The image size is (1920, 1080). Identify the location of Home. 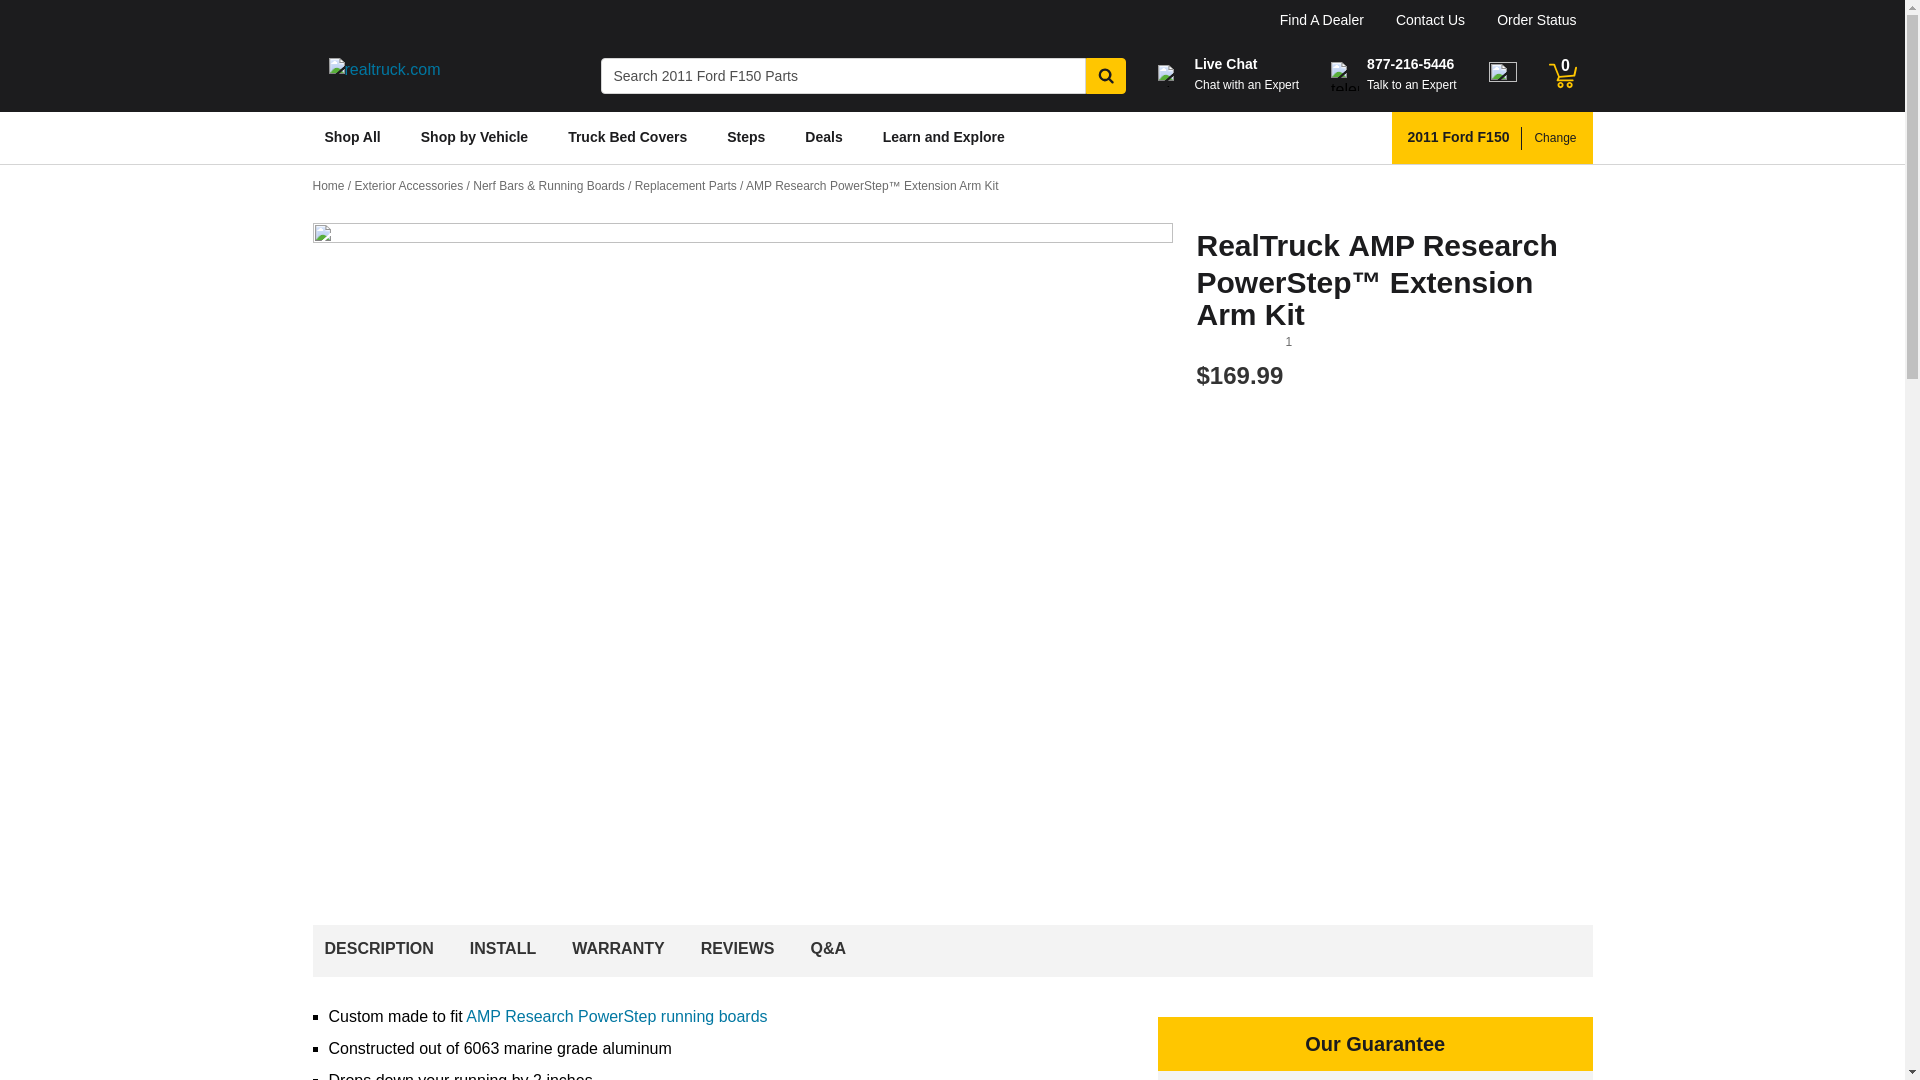
(332, 186).